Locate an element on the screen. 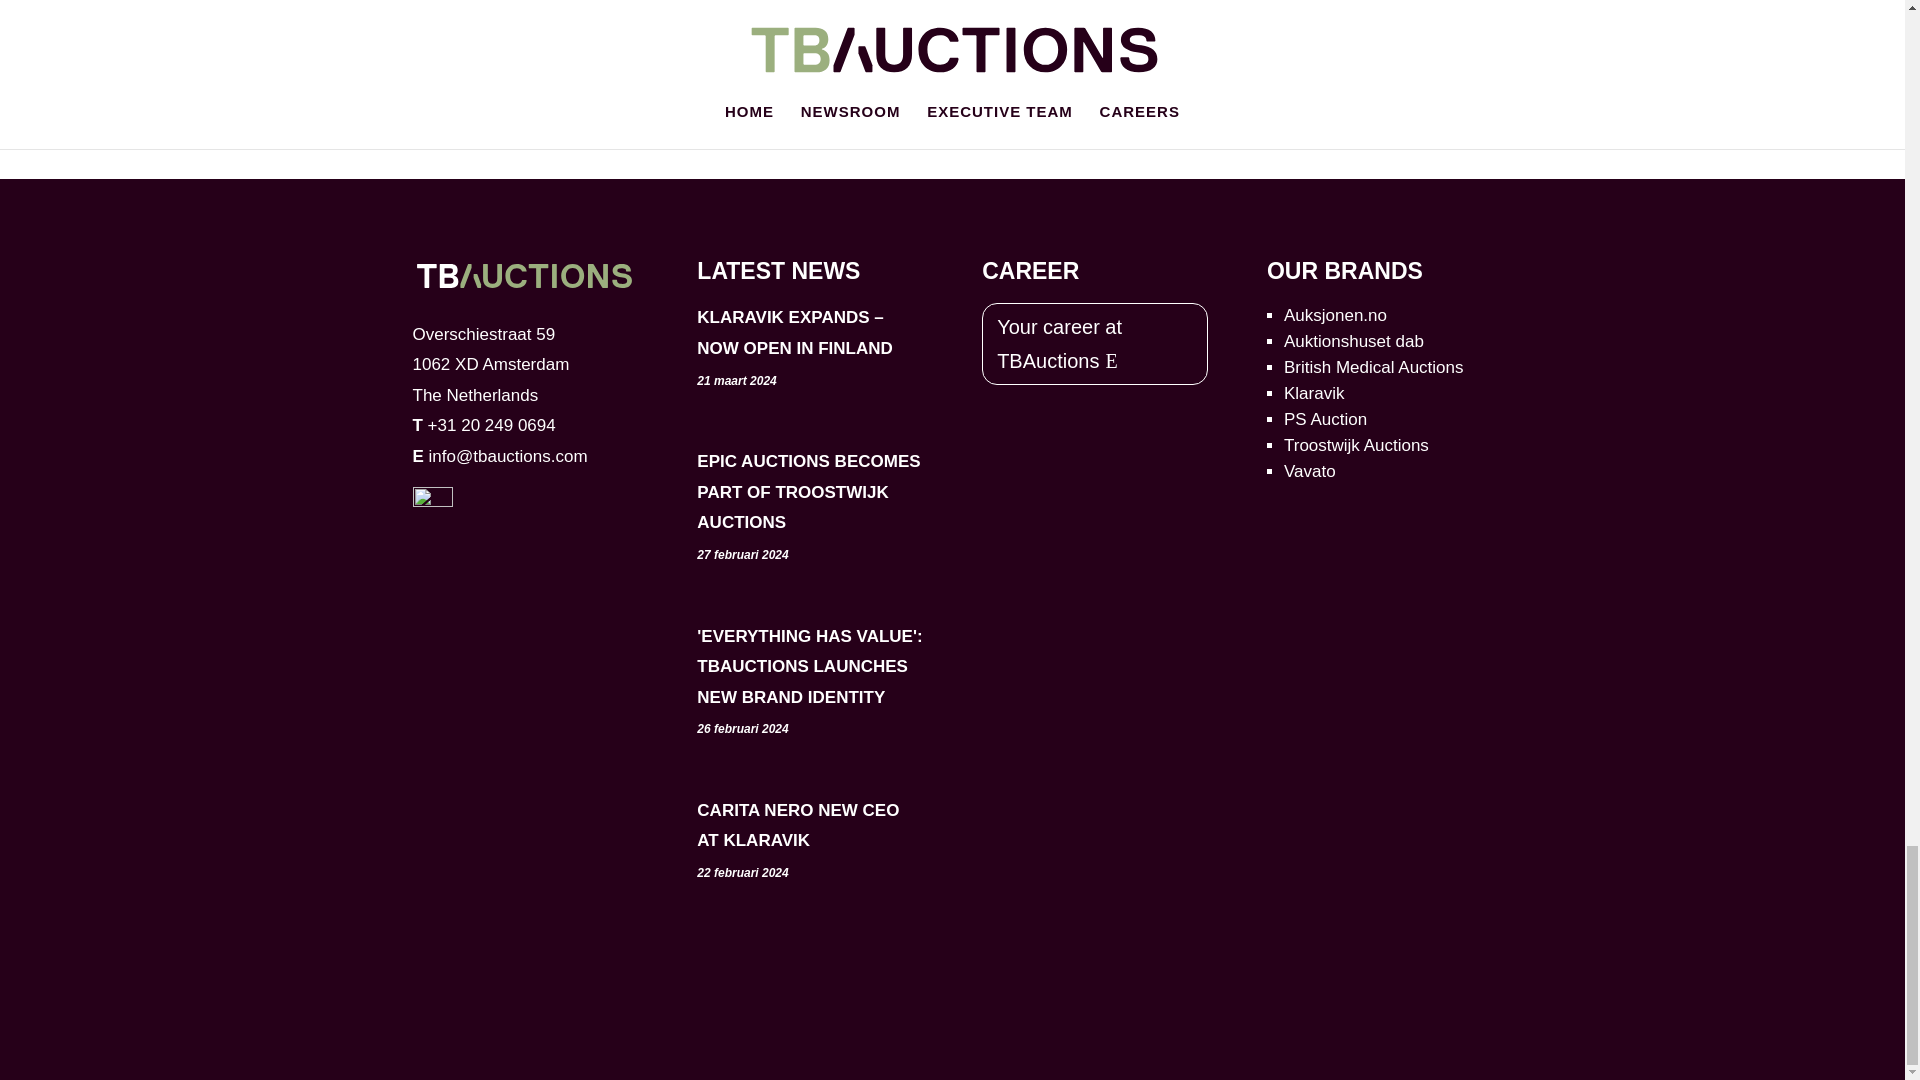 The height and width of the screenshot is (1080, 1920). Auktionshuset dab is located at coordinates (1354, 341).